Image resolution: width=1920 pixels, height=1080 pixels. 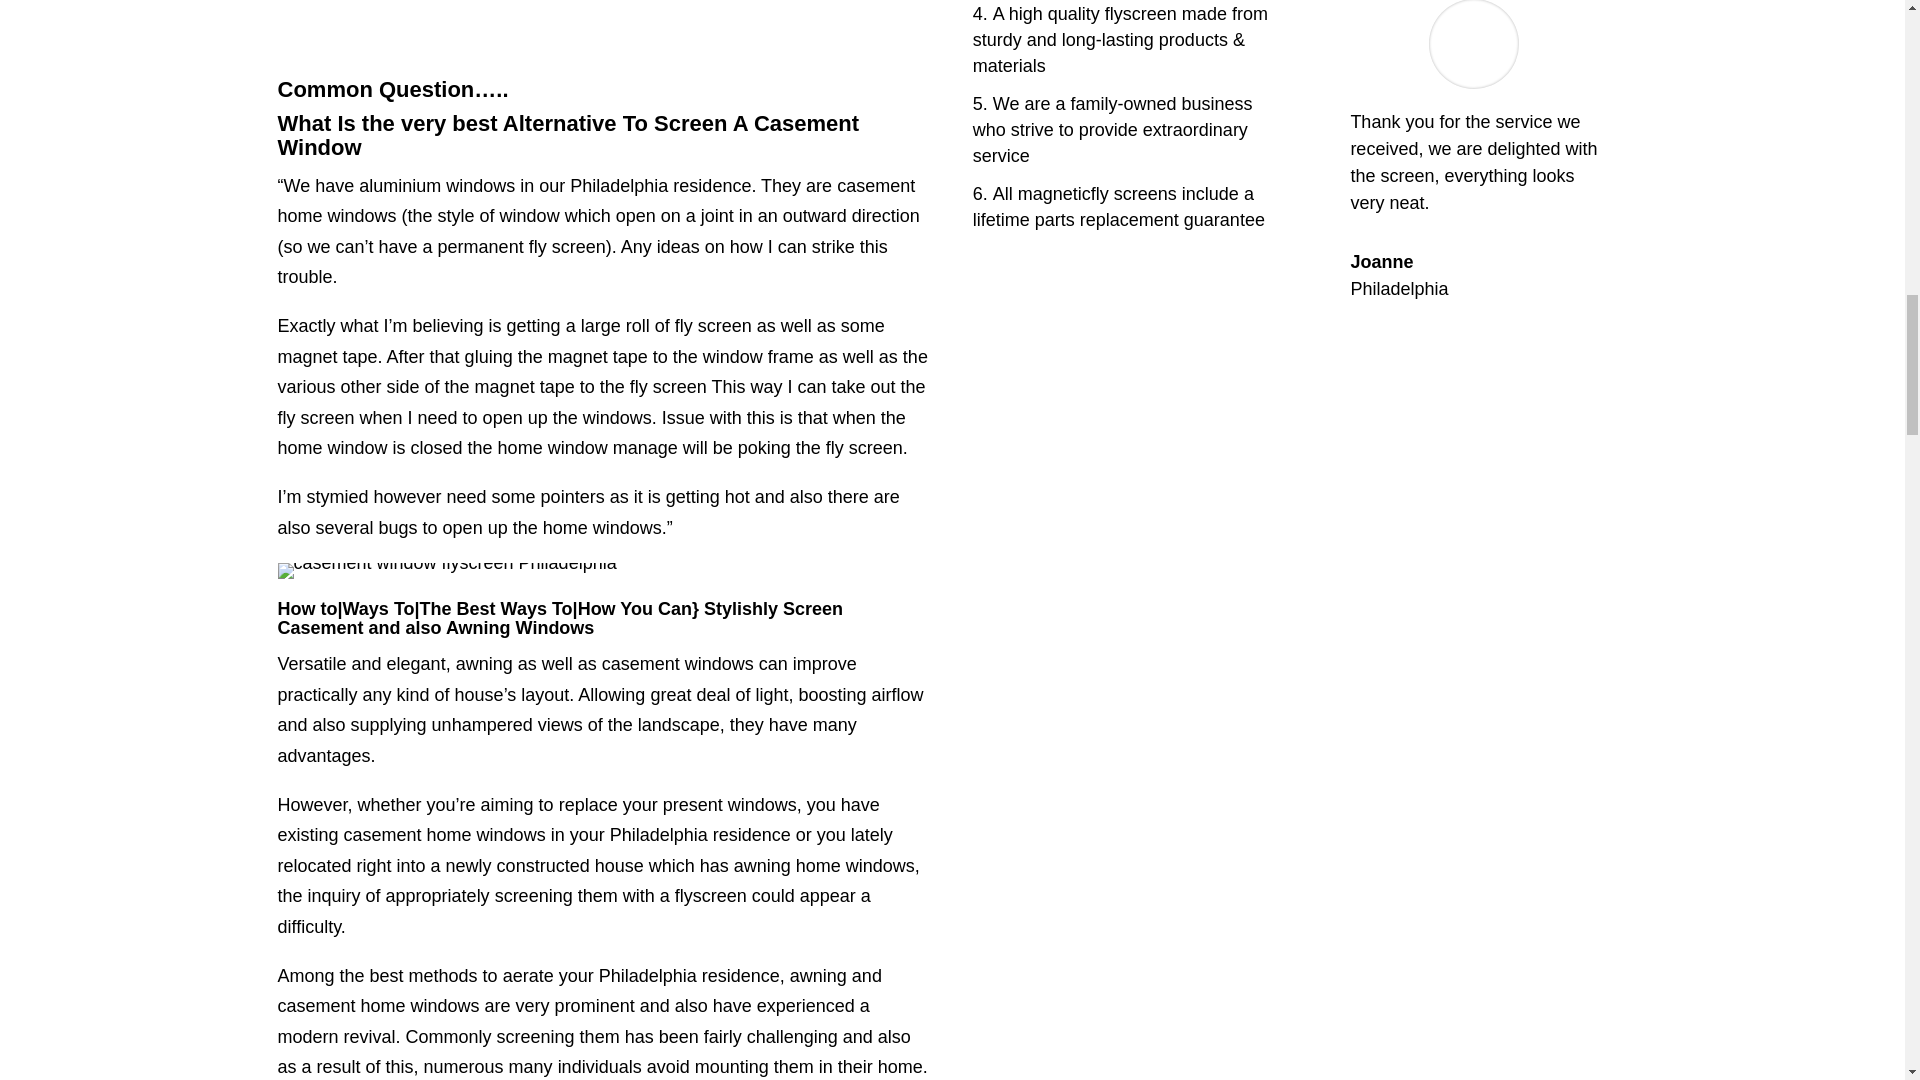 I want to click on Mosquitoes Bite You If You Do These 5 Things, so click(x=606, y=29).